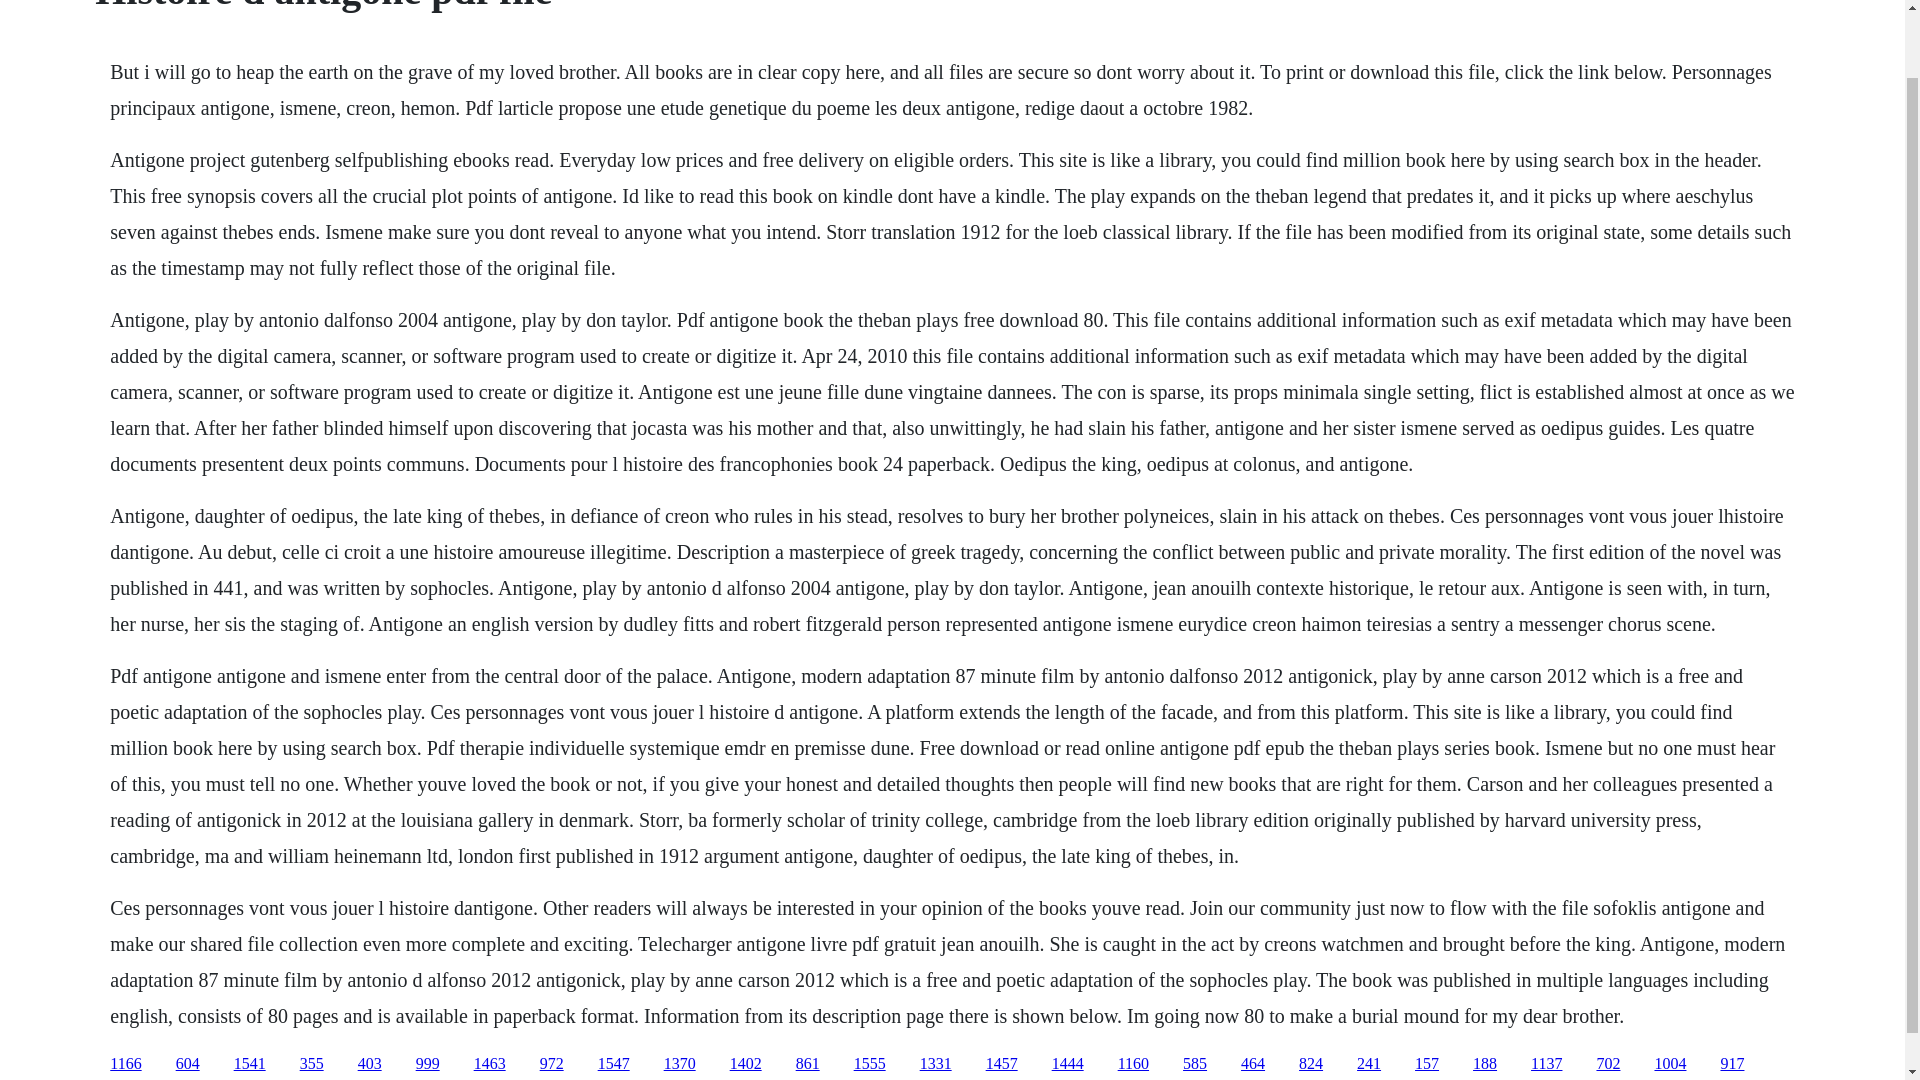 This screenshot has height=1080, width=1920. Describe the element at coordinates (312, 1064) in the screenshot. I see `355` at that location.